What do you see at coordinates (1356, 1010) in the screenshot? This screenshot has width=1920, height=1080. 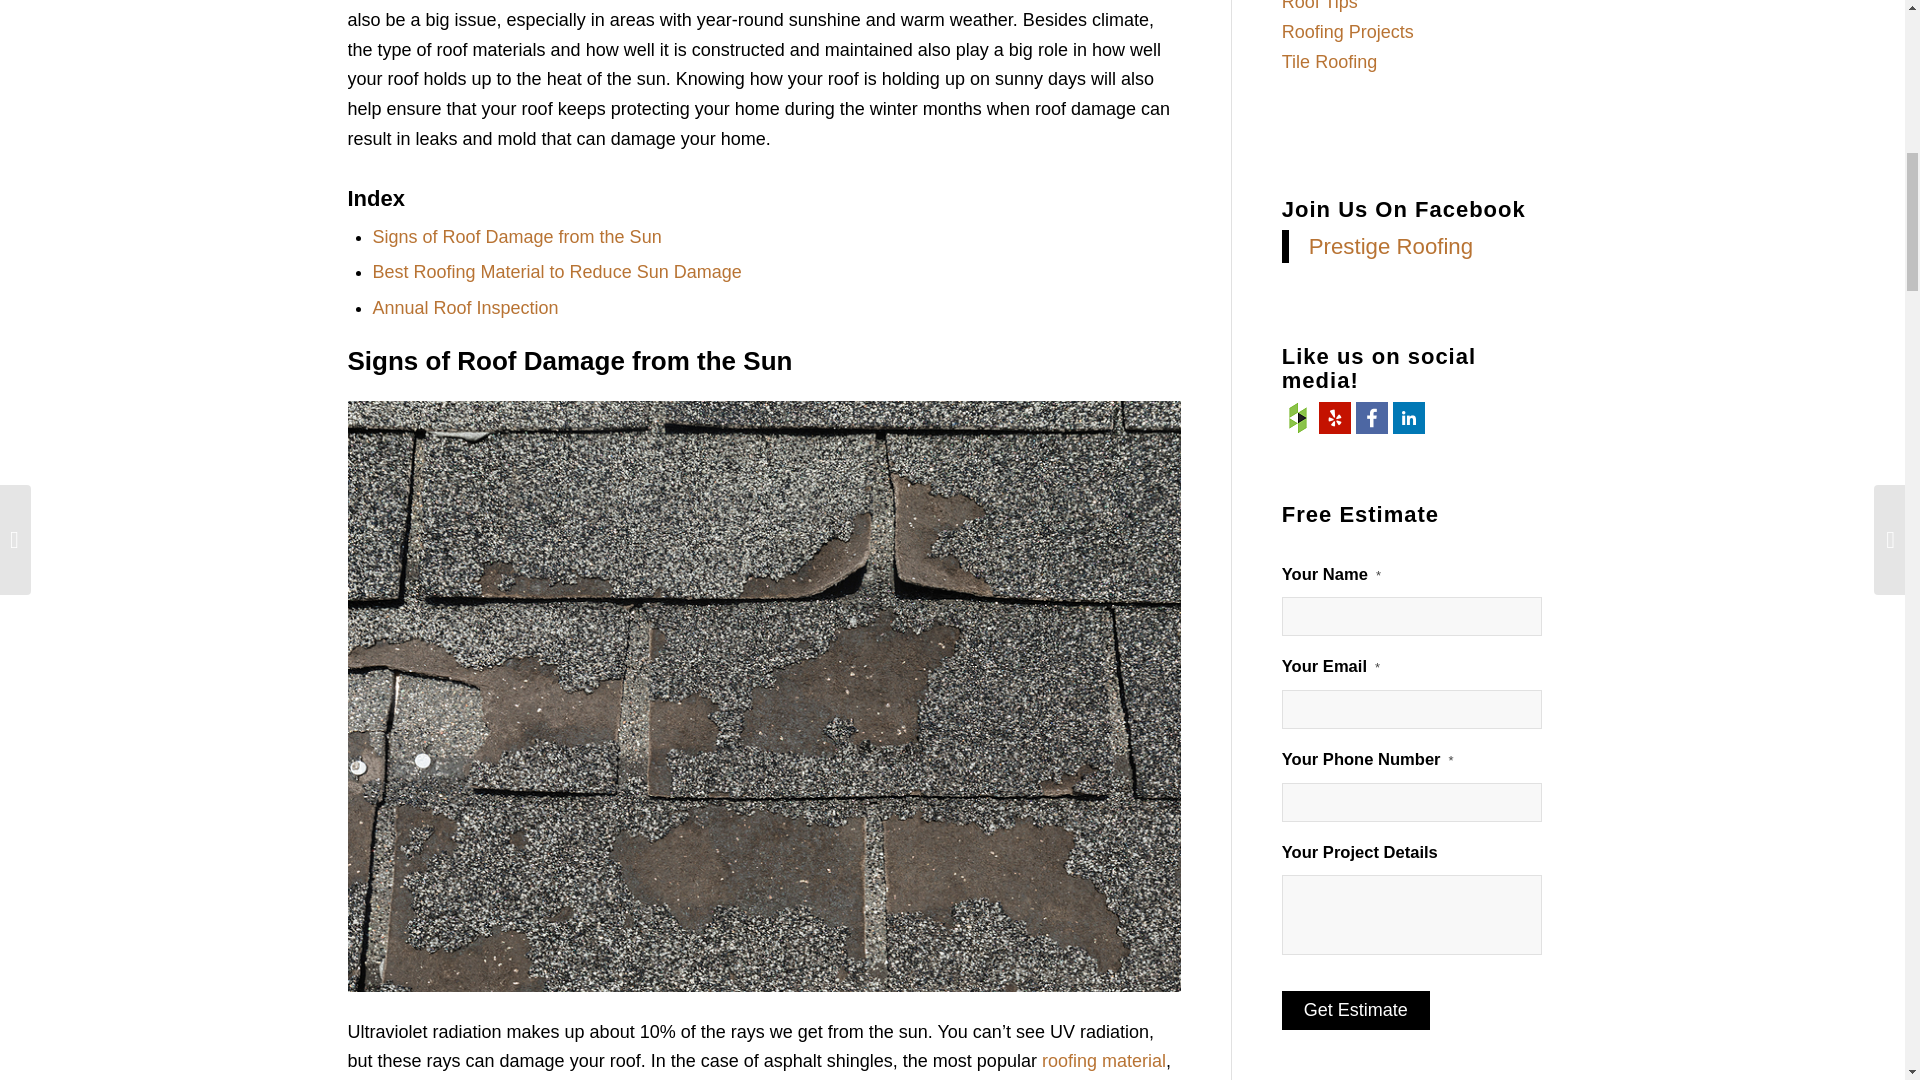 I see `Get Estimate` at bounding box center [1356, 1010].